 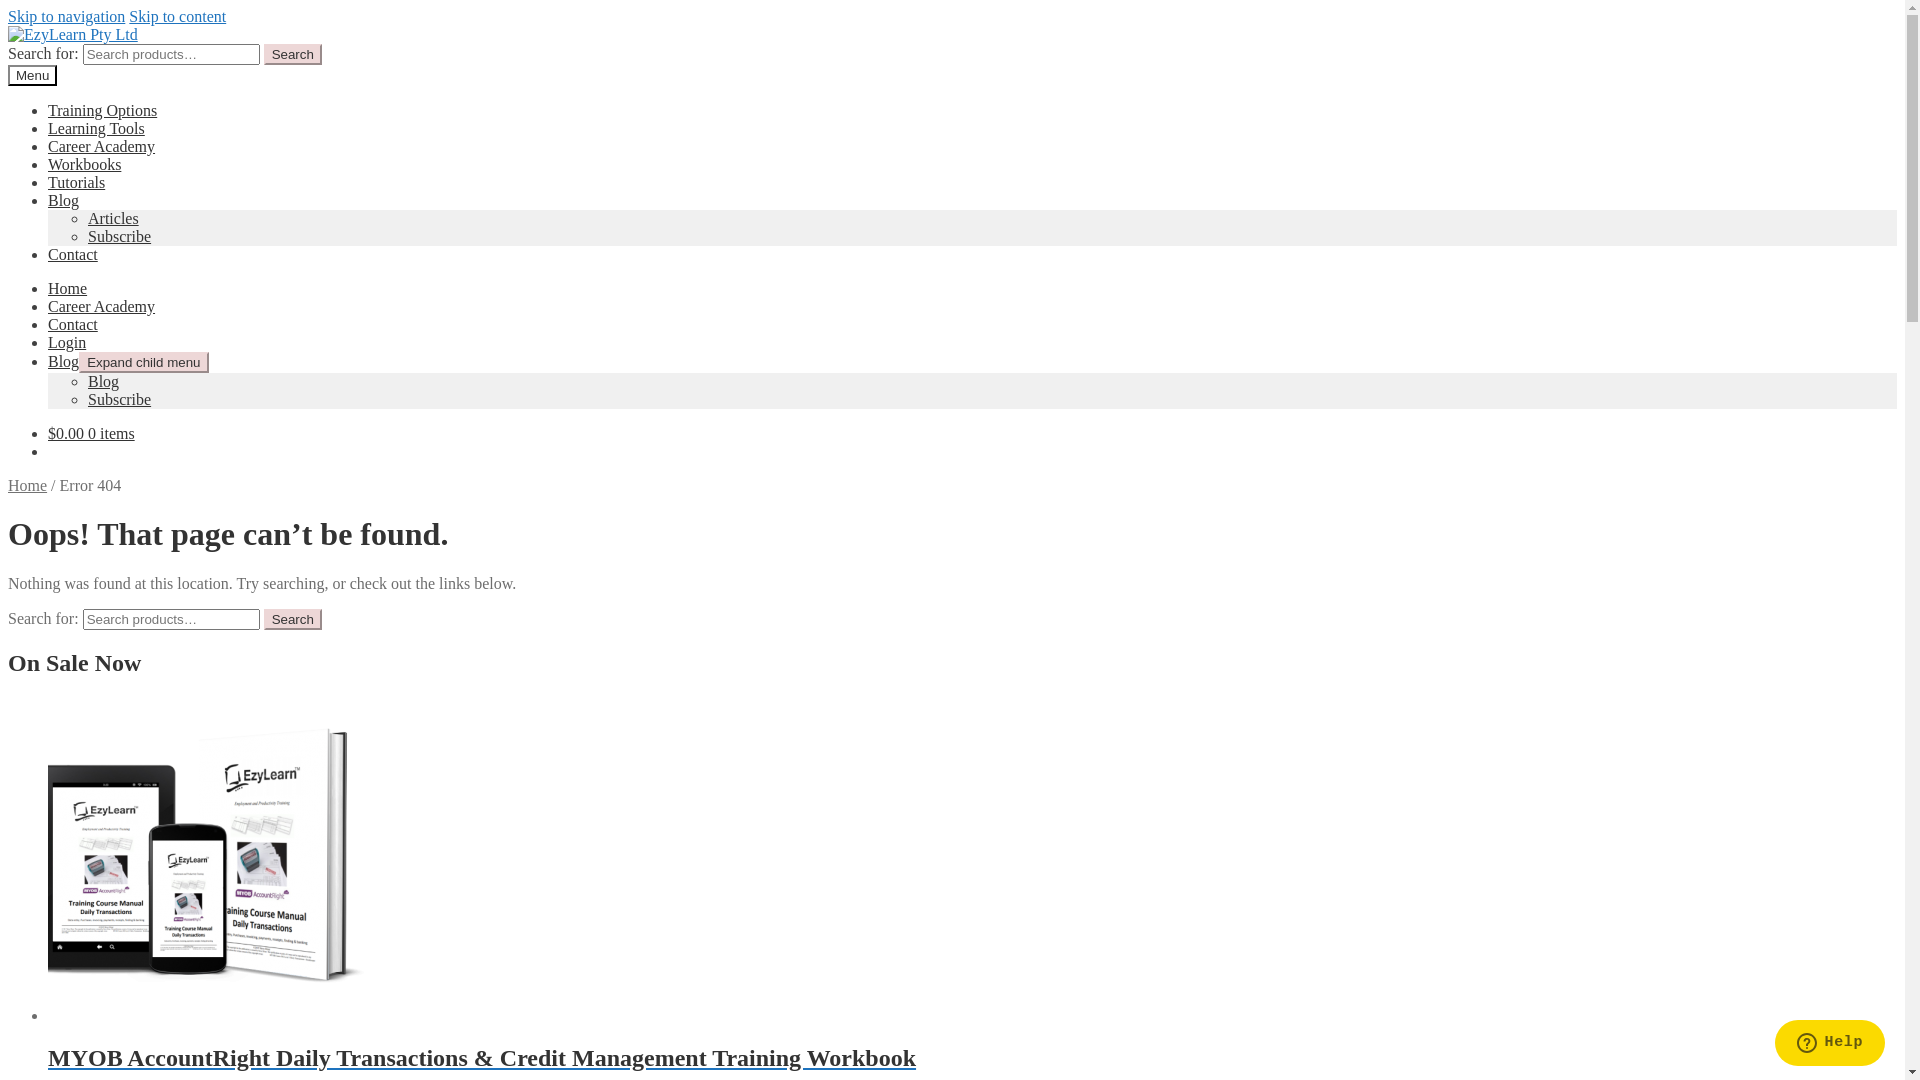 What do you see at coordinates (104, 382) in the screenshot?
I see `Blog` at bounding box center [104, 382].